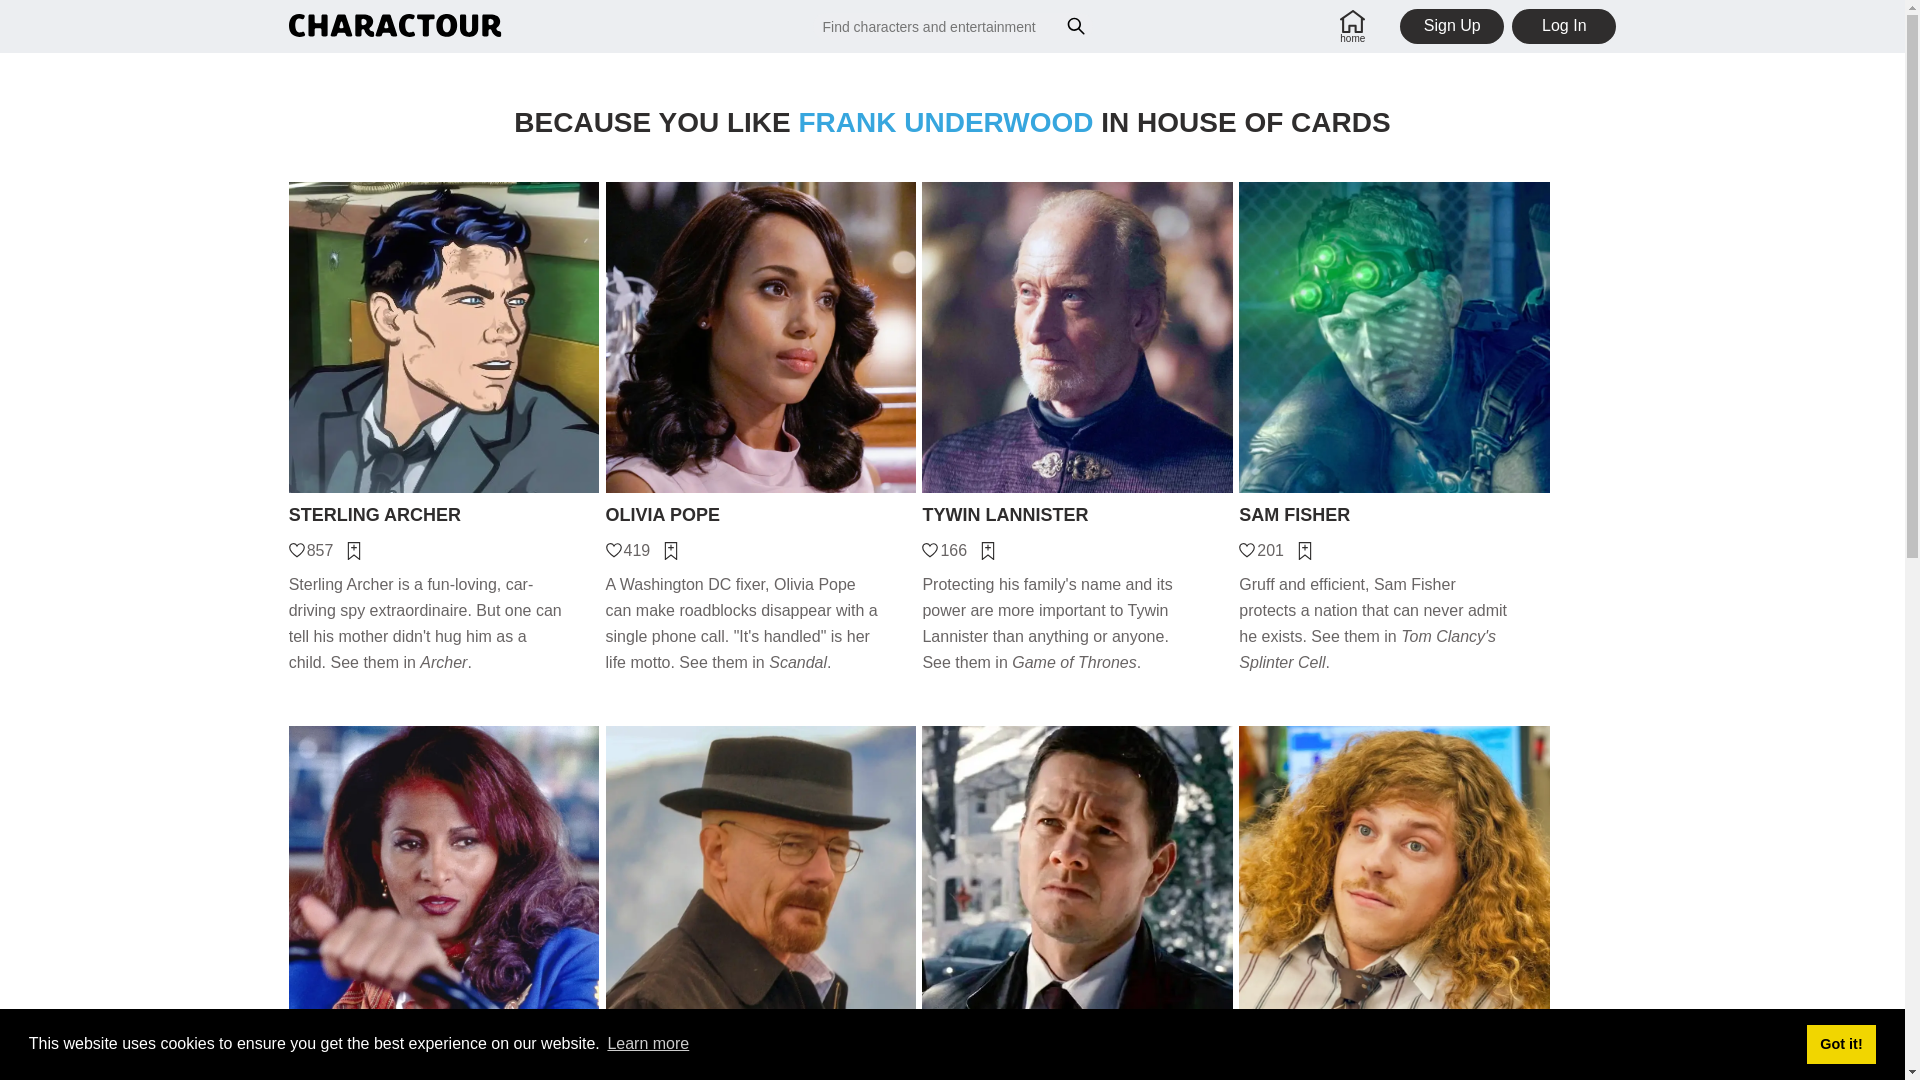 This screenshot has height=1080, width=1920. What do you see at coordinates (1394, 516) in the screenshot?
I see `SAM FISHER` at bounding box center [1394, 516].